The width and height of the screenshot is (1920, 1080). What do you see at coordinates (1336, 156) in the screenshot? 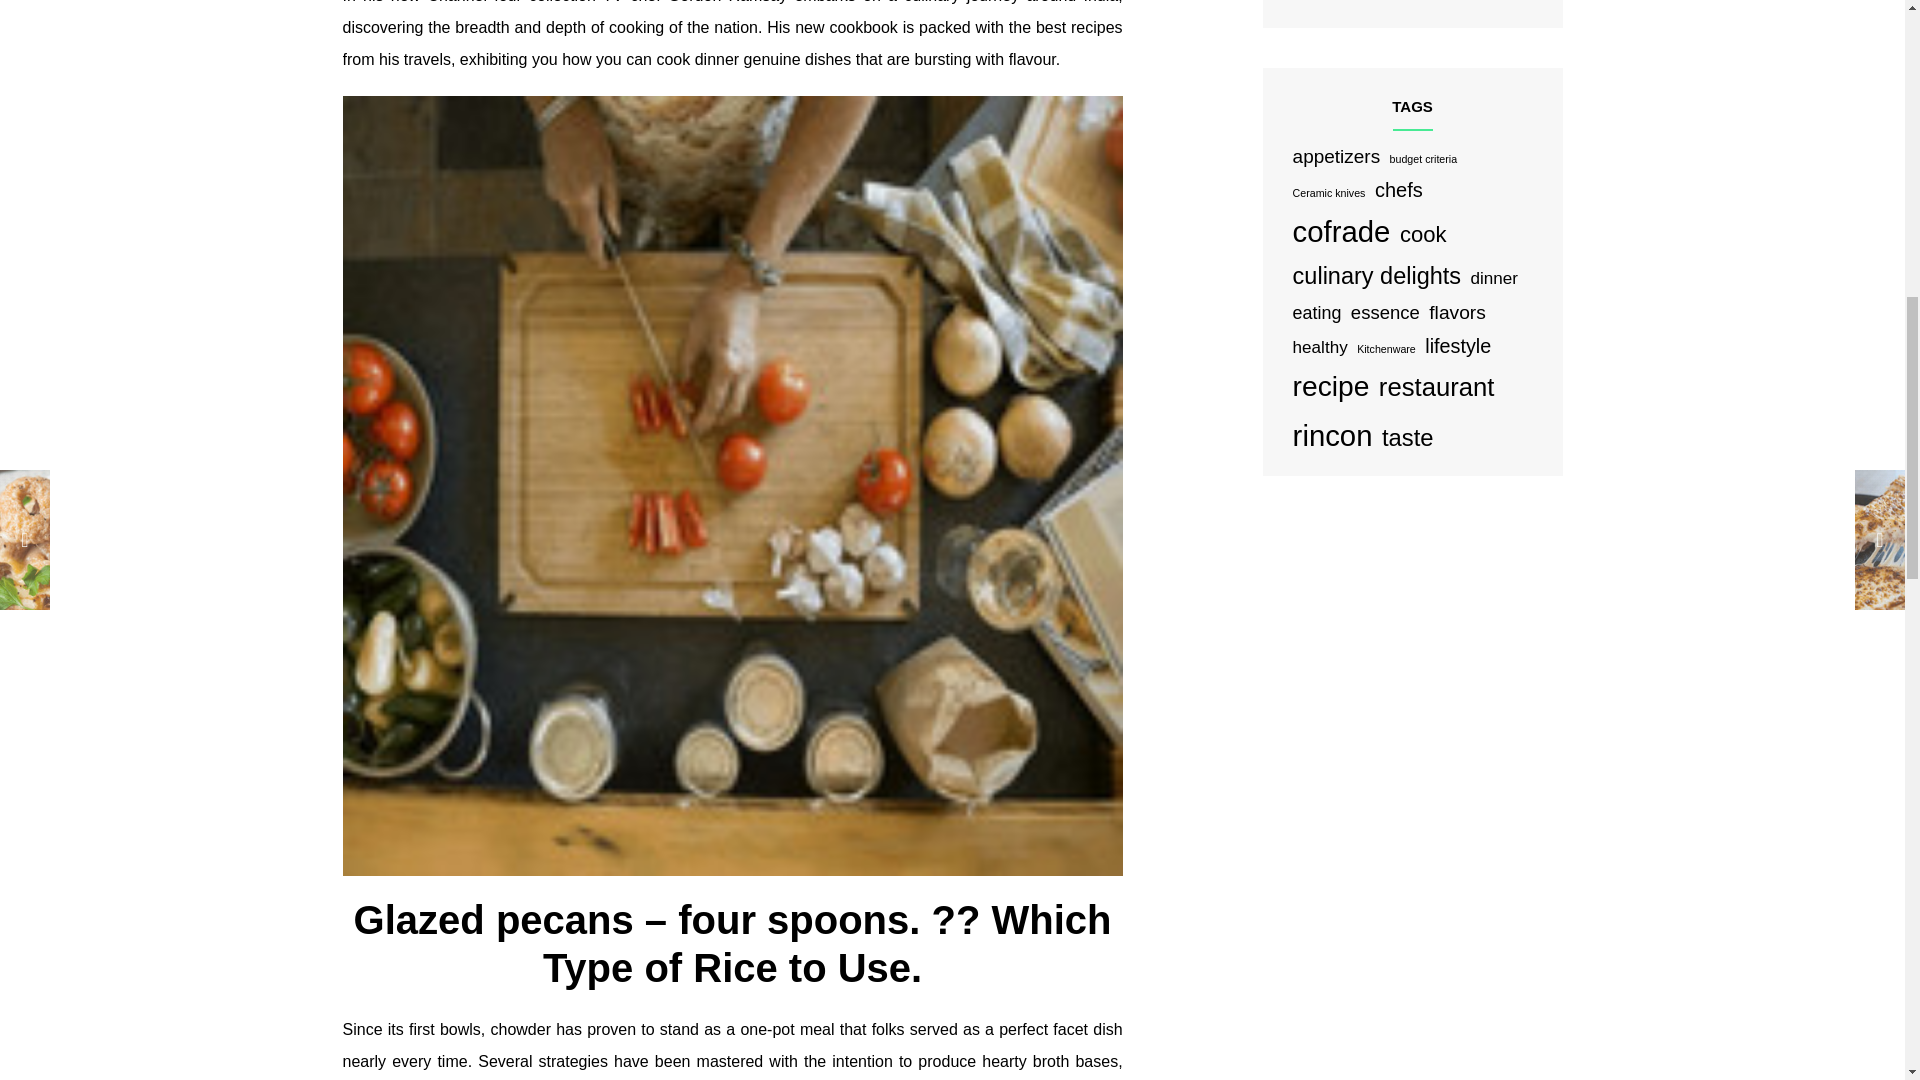
I see `appetizers` at bounding box center [1336, 156].